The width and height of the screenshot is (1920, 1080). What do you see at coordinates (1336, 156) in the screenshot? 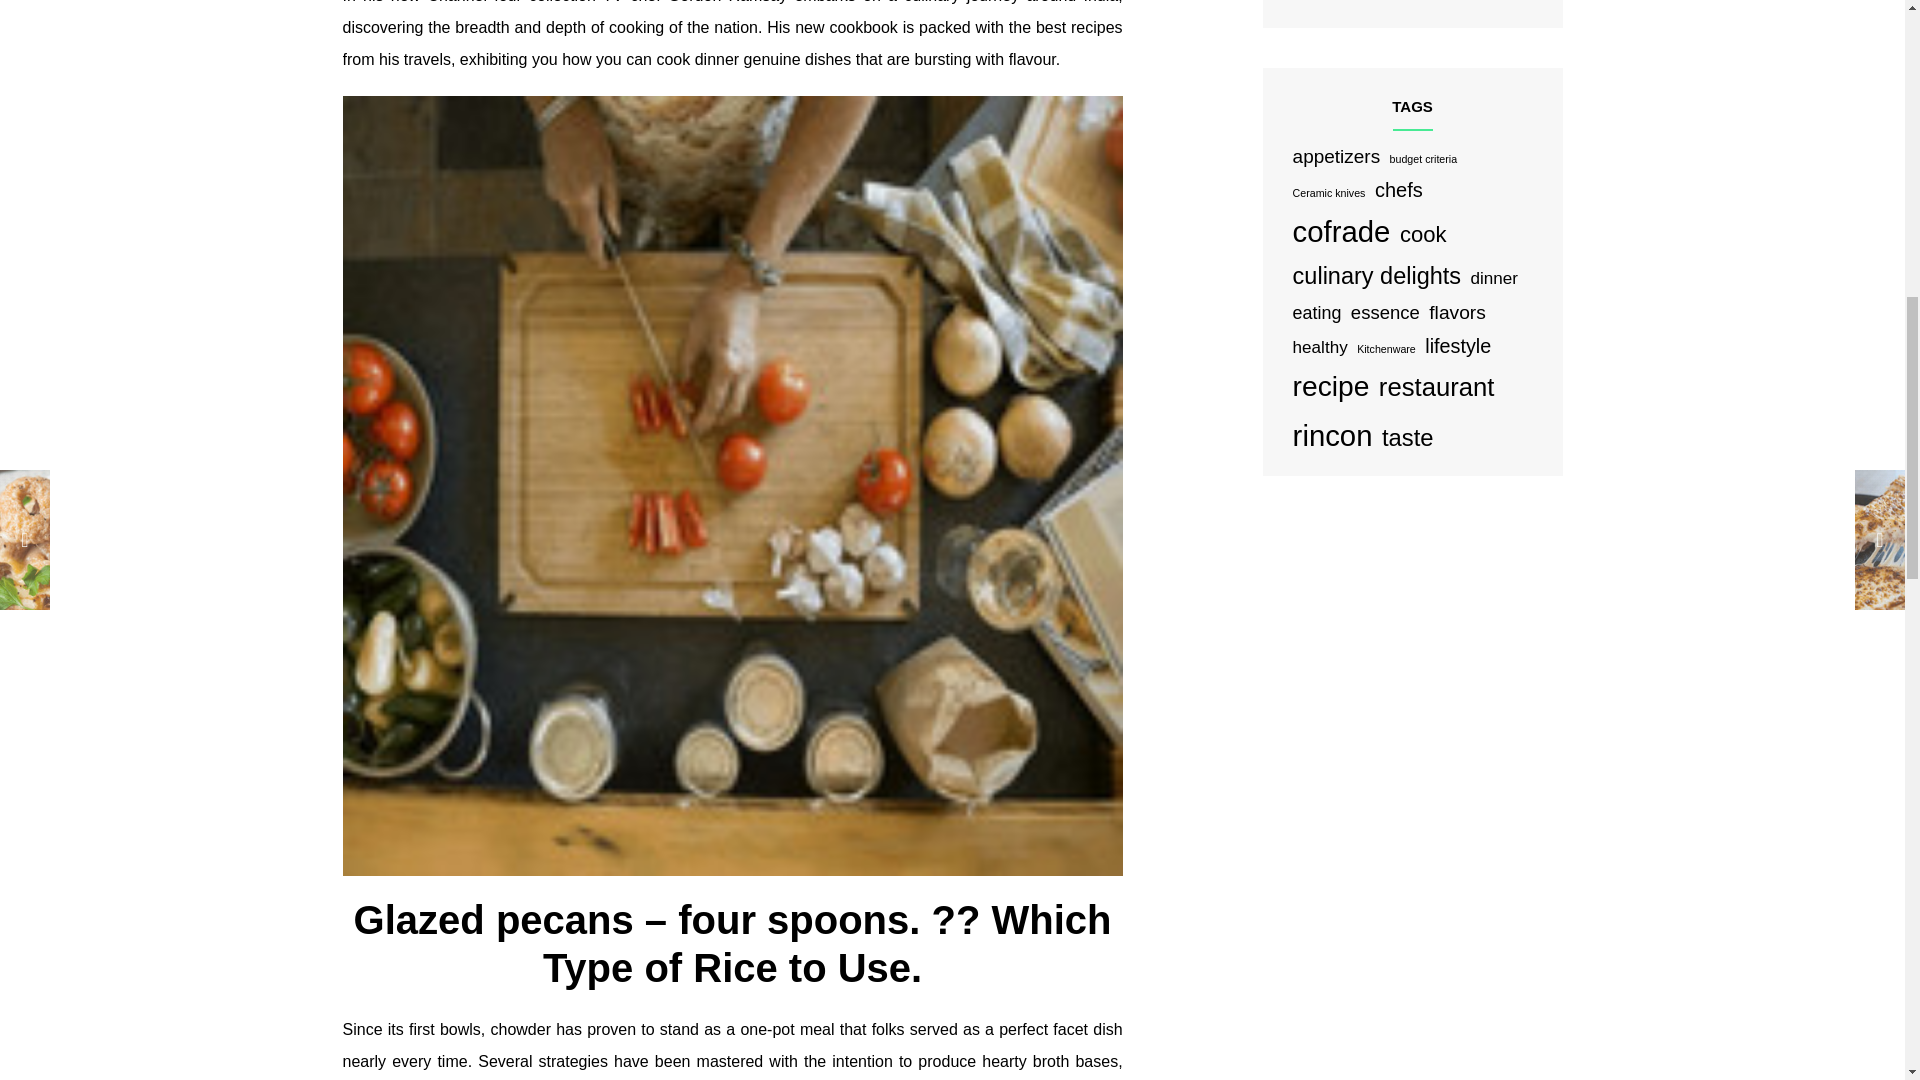
I see `appetizers` at bounding box center [1336, 156].